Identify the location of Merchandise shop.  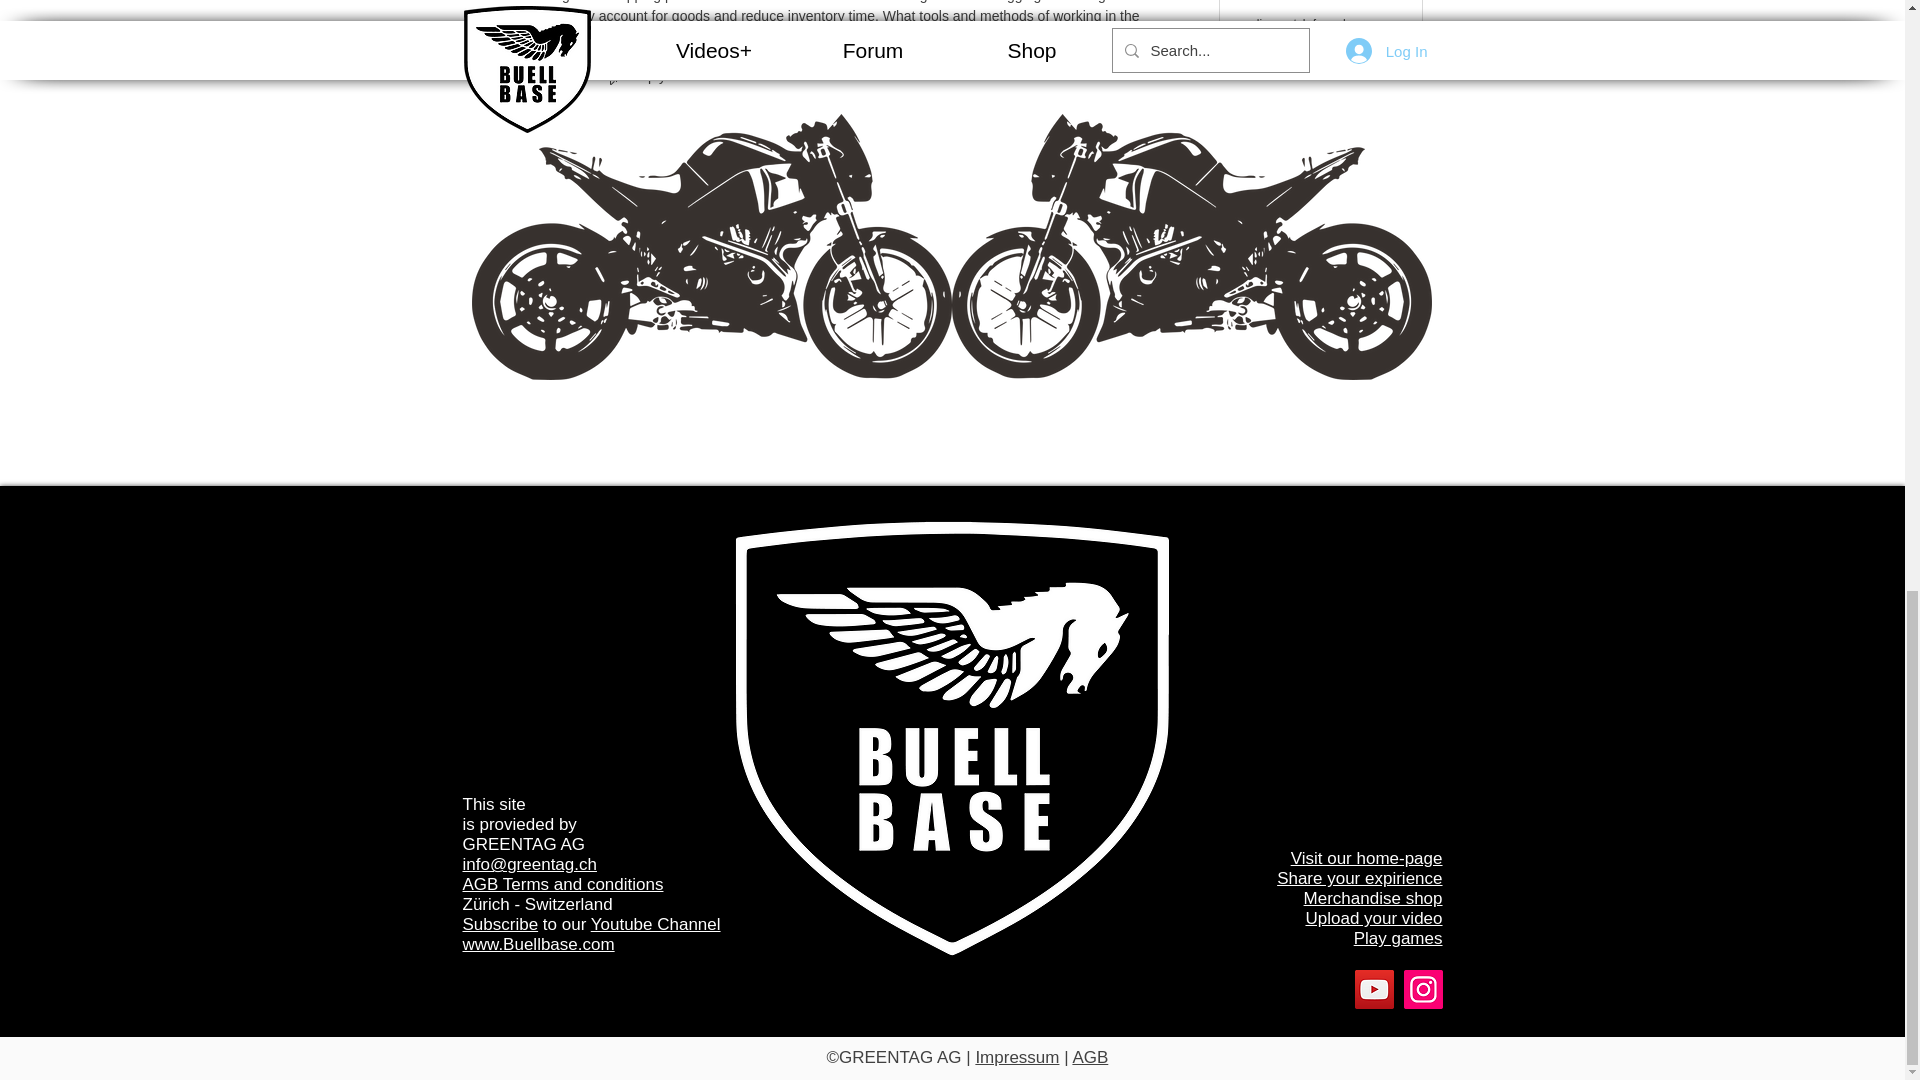
(1373, 898).